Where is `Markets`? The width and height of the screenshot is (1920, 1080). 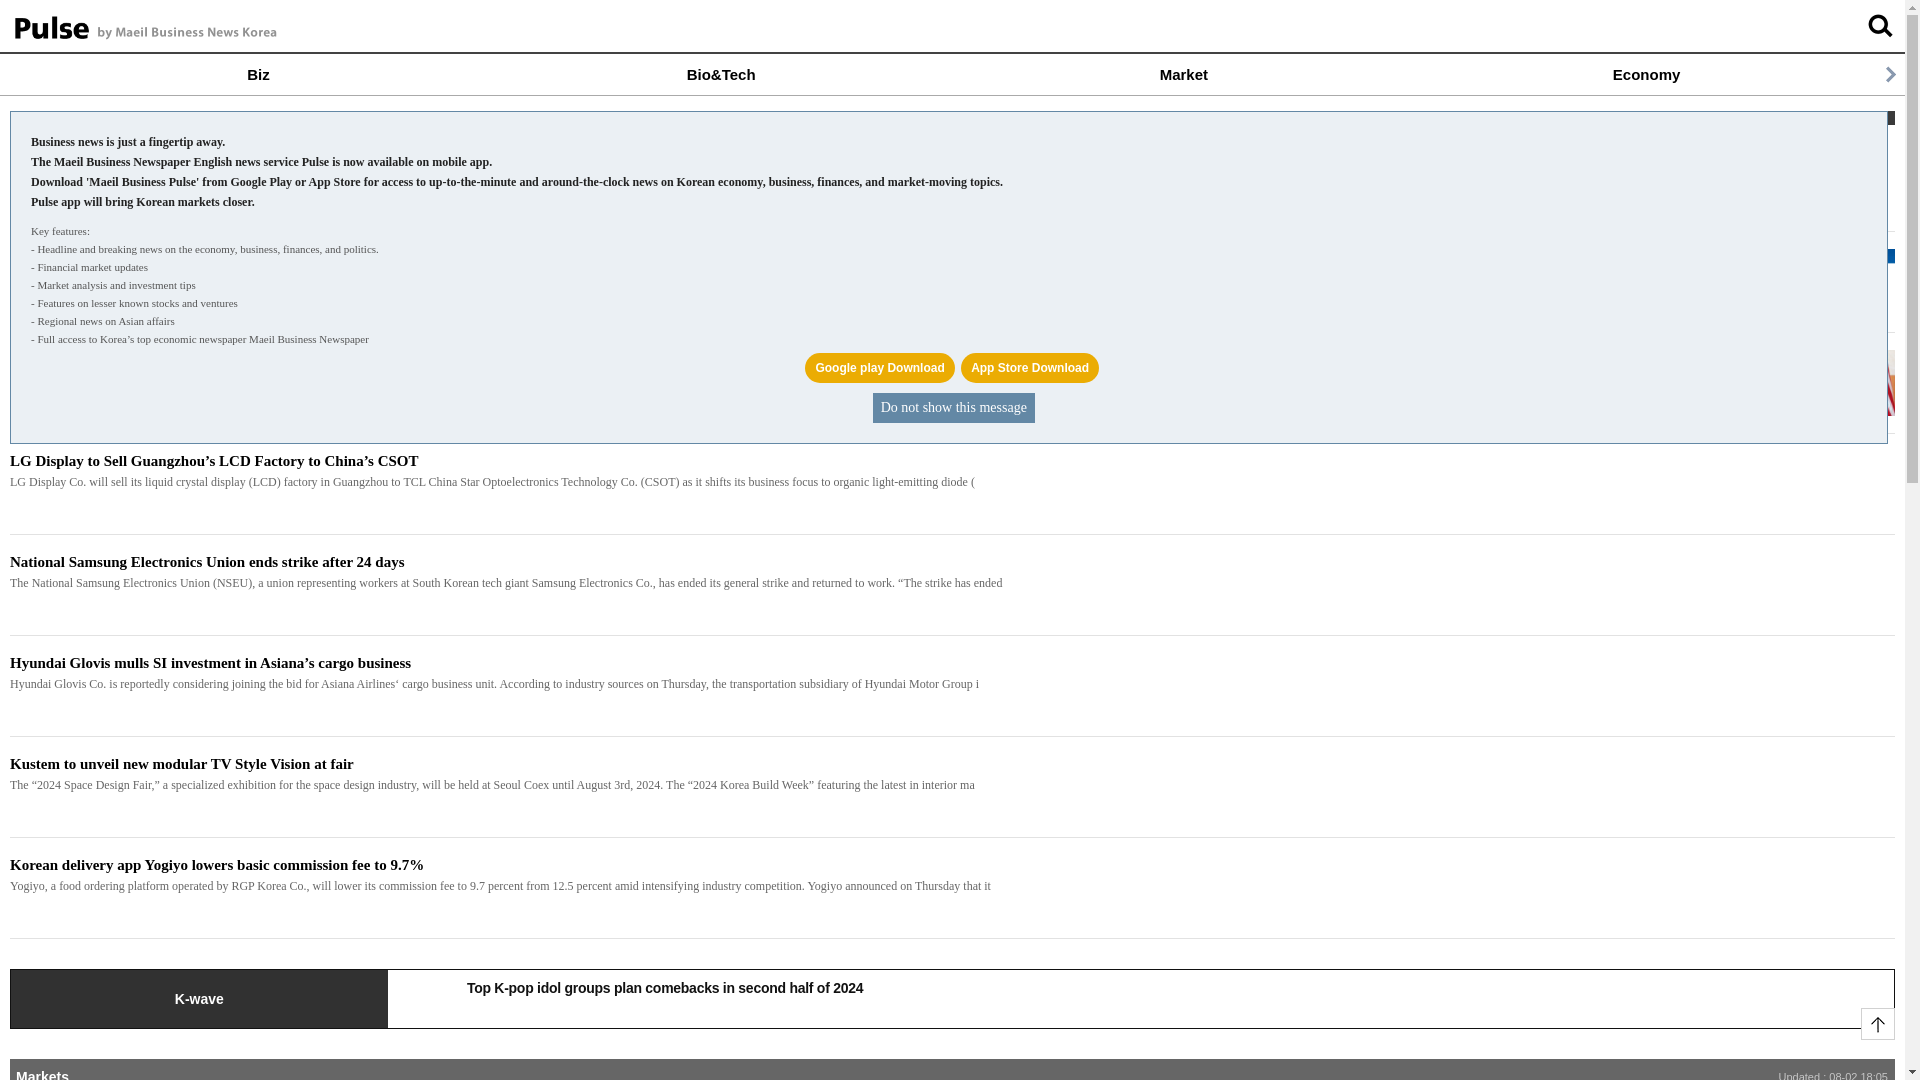
Markets is located at coordinates (42, 1074).